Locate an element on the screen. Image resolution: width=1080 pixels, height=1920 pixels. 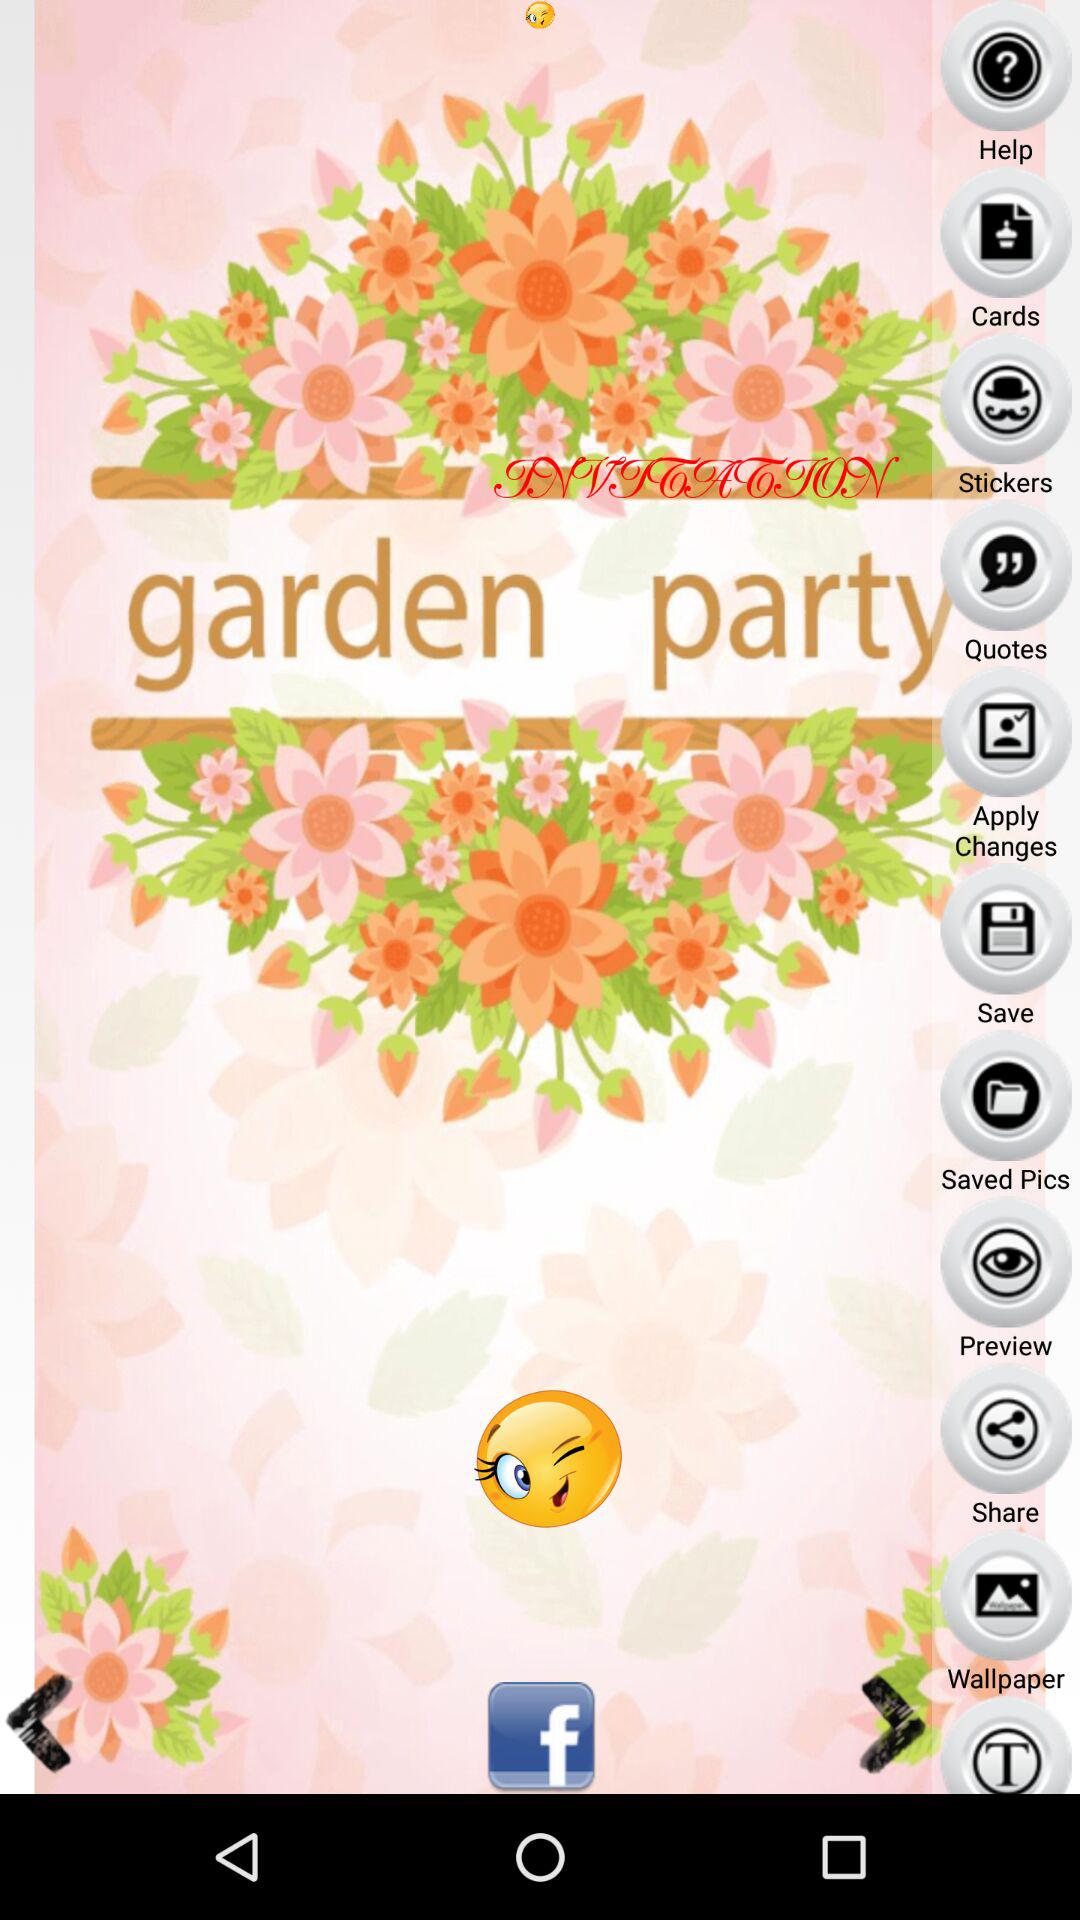
select the icon below wallpaper text is located at coordinates (1006, 1744).